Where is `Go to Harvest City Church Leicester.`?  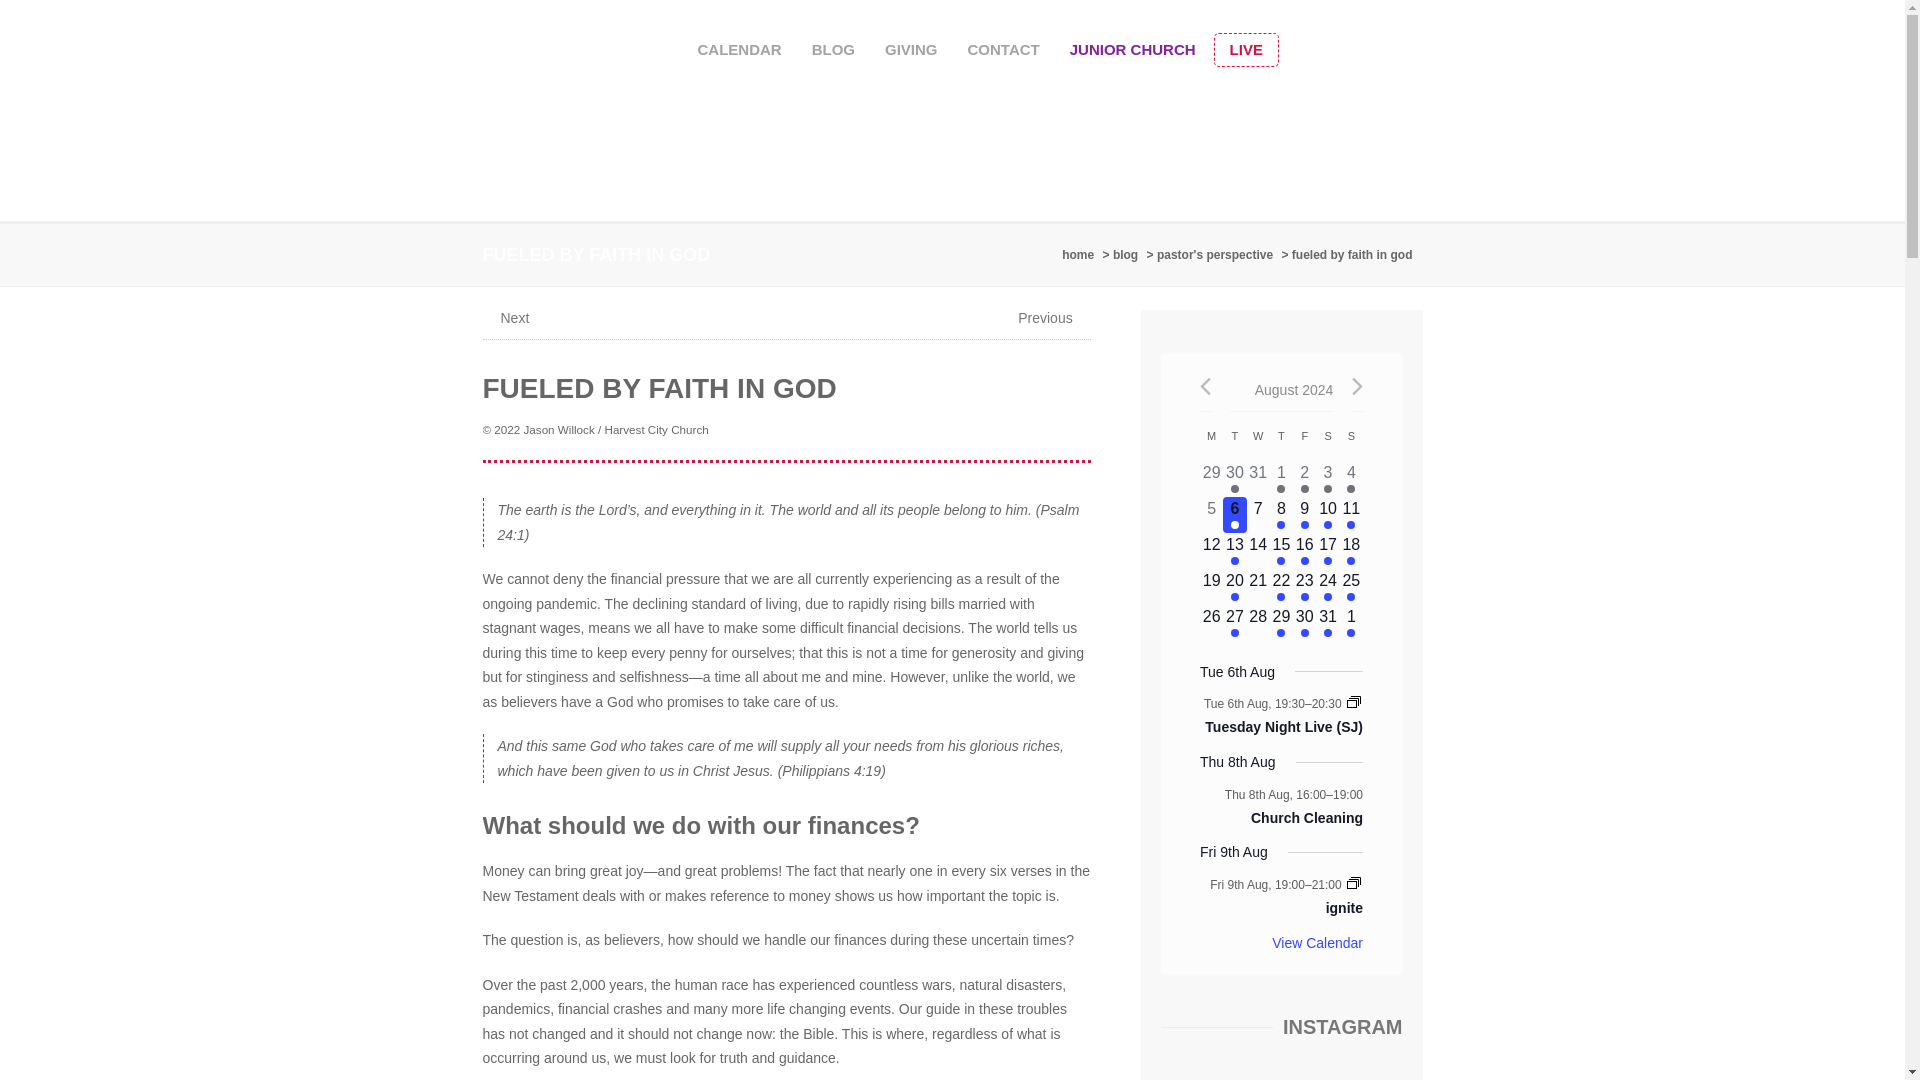
Go to Harvest City Church Leicester. is located at coordinates (910, 50).